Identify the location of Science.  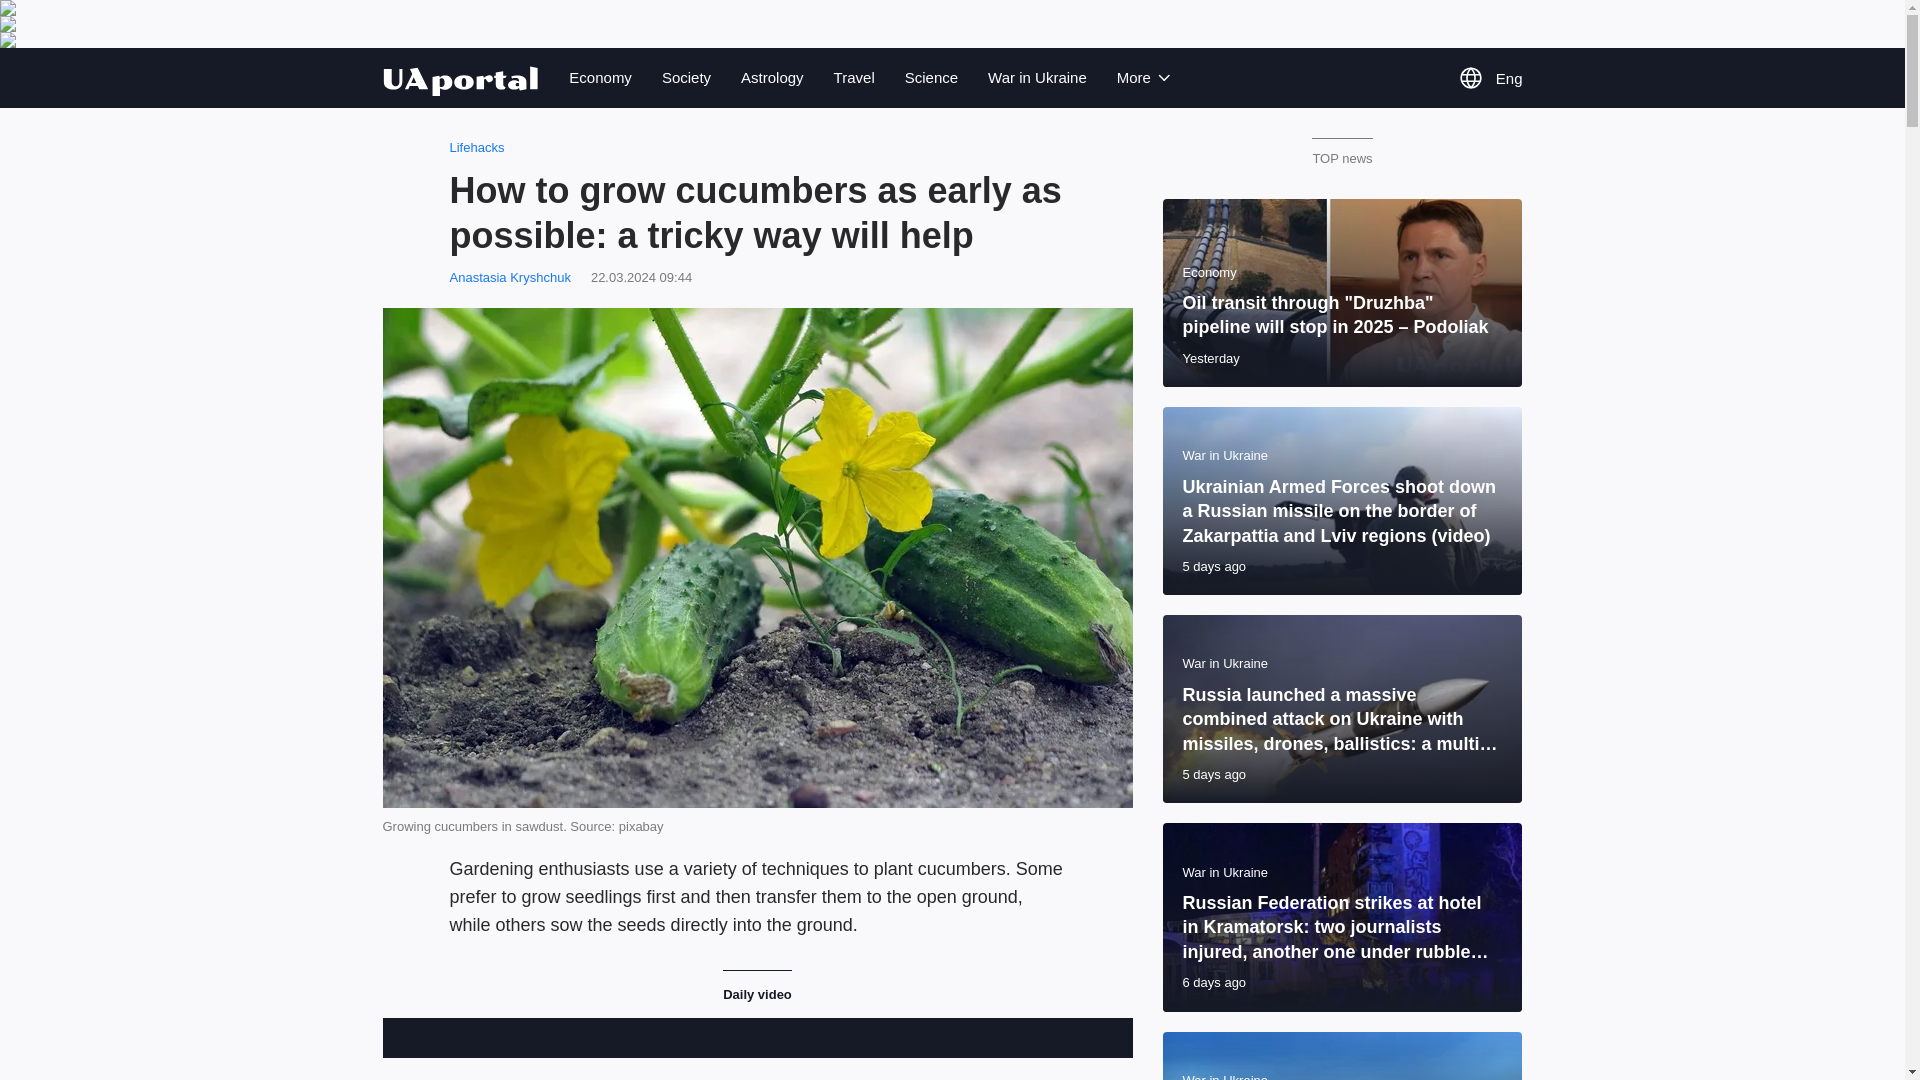
(931, 76).